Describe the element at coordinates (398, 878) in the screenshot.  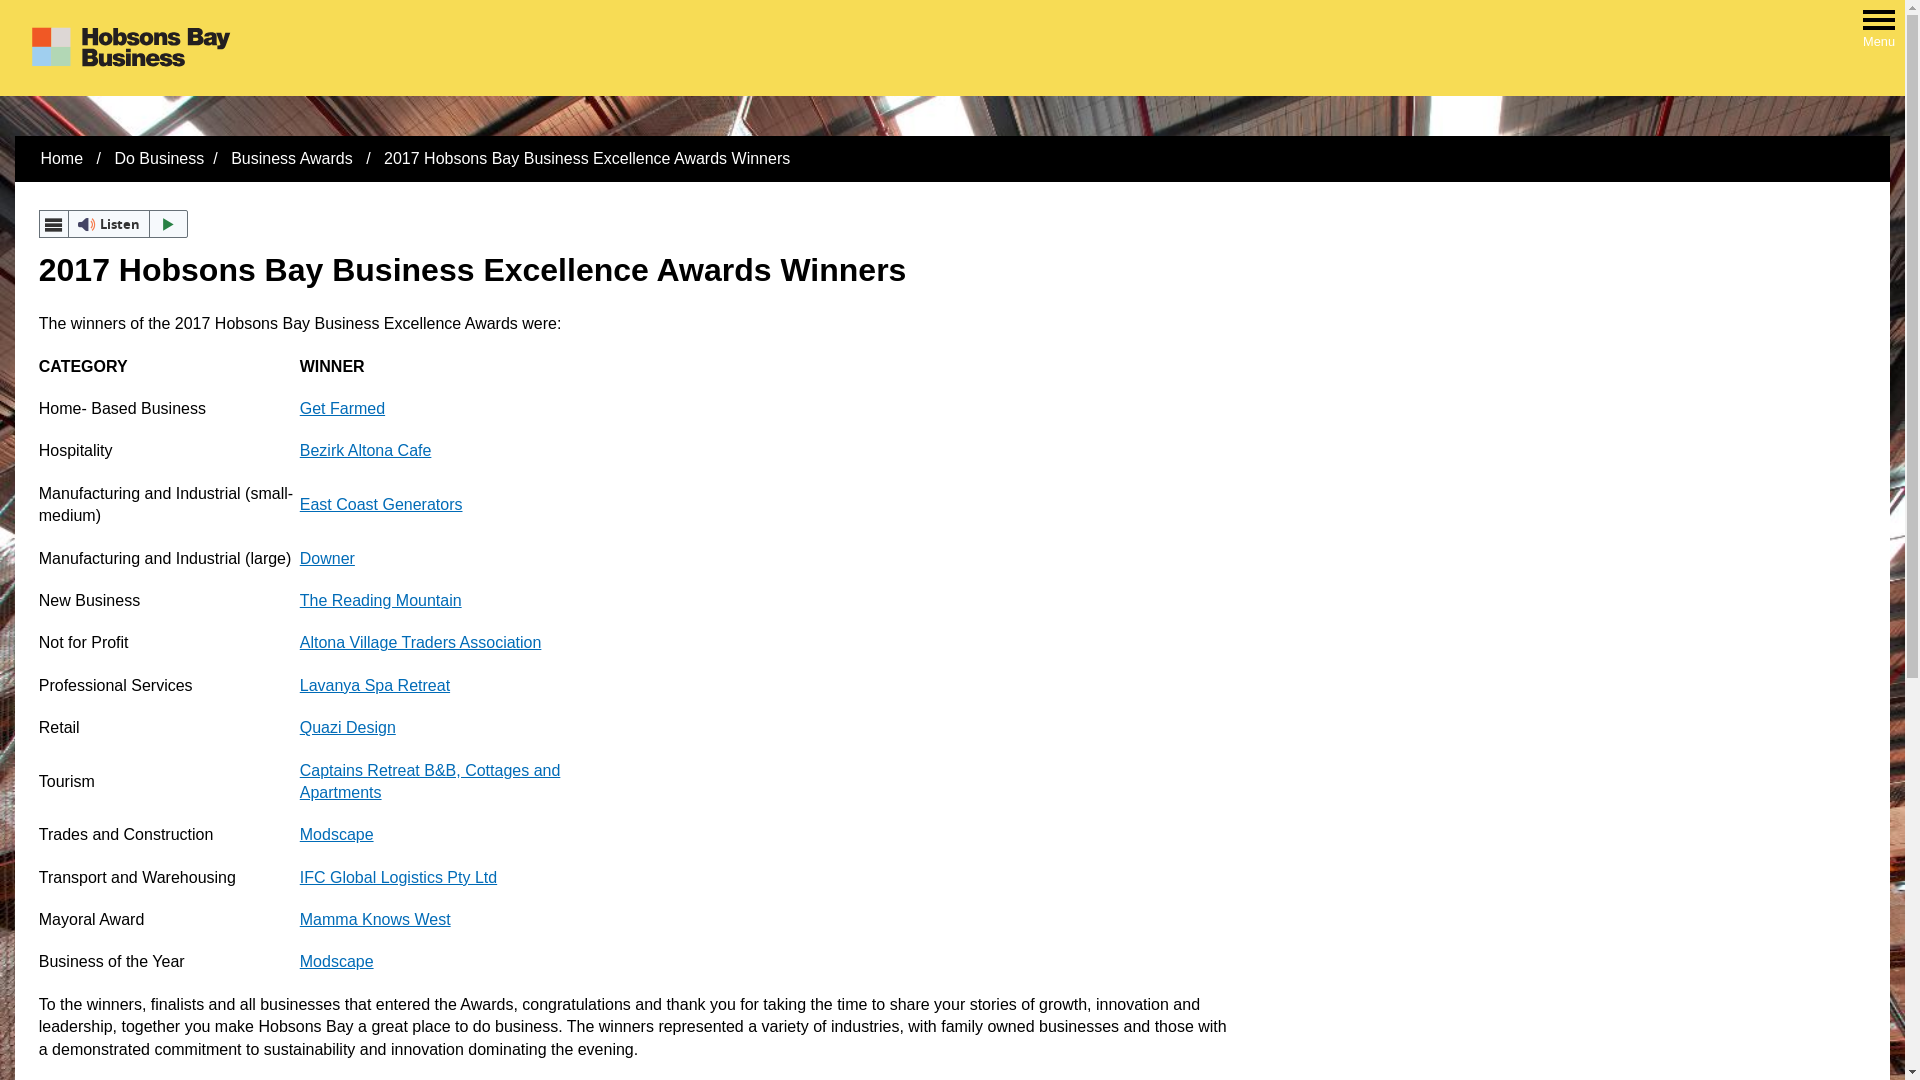
I see `IFC Global Logistics Pty Ltd` at that location.